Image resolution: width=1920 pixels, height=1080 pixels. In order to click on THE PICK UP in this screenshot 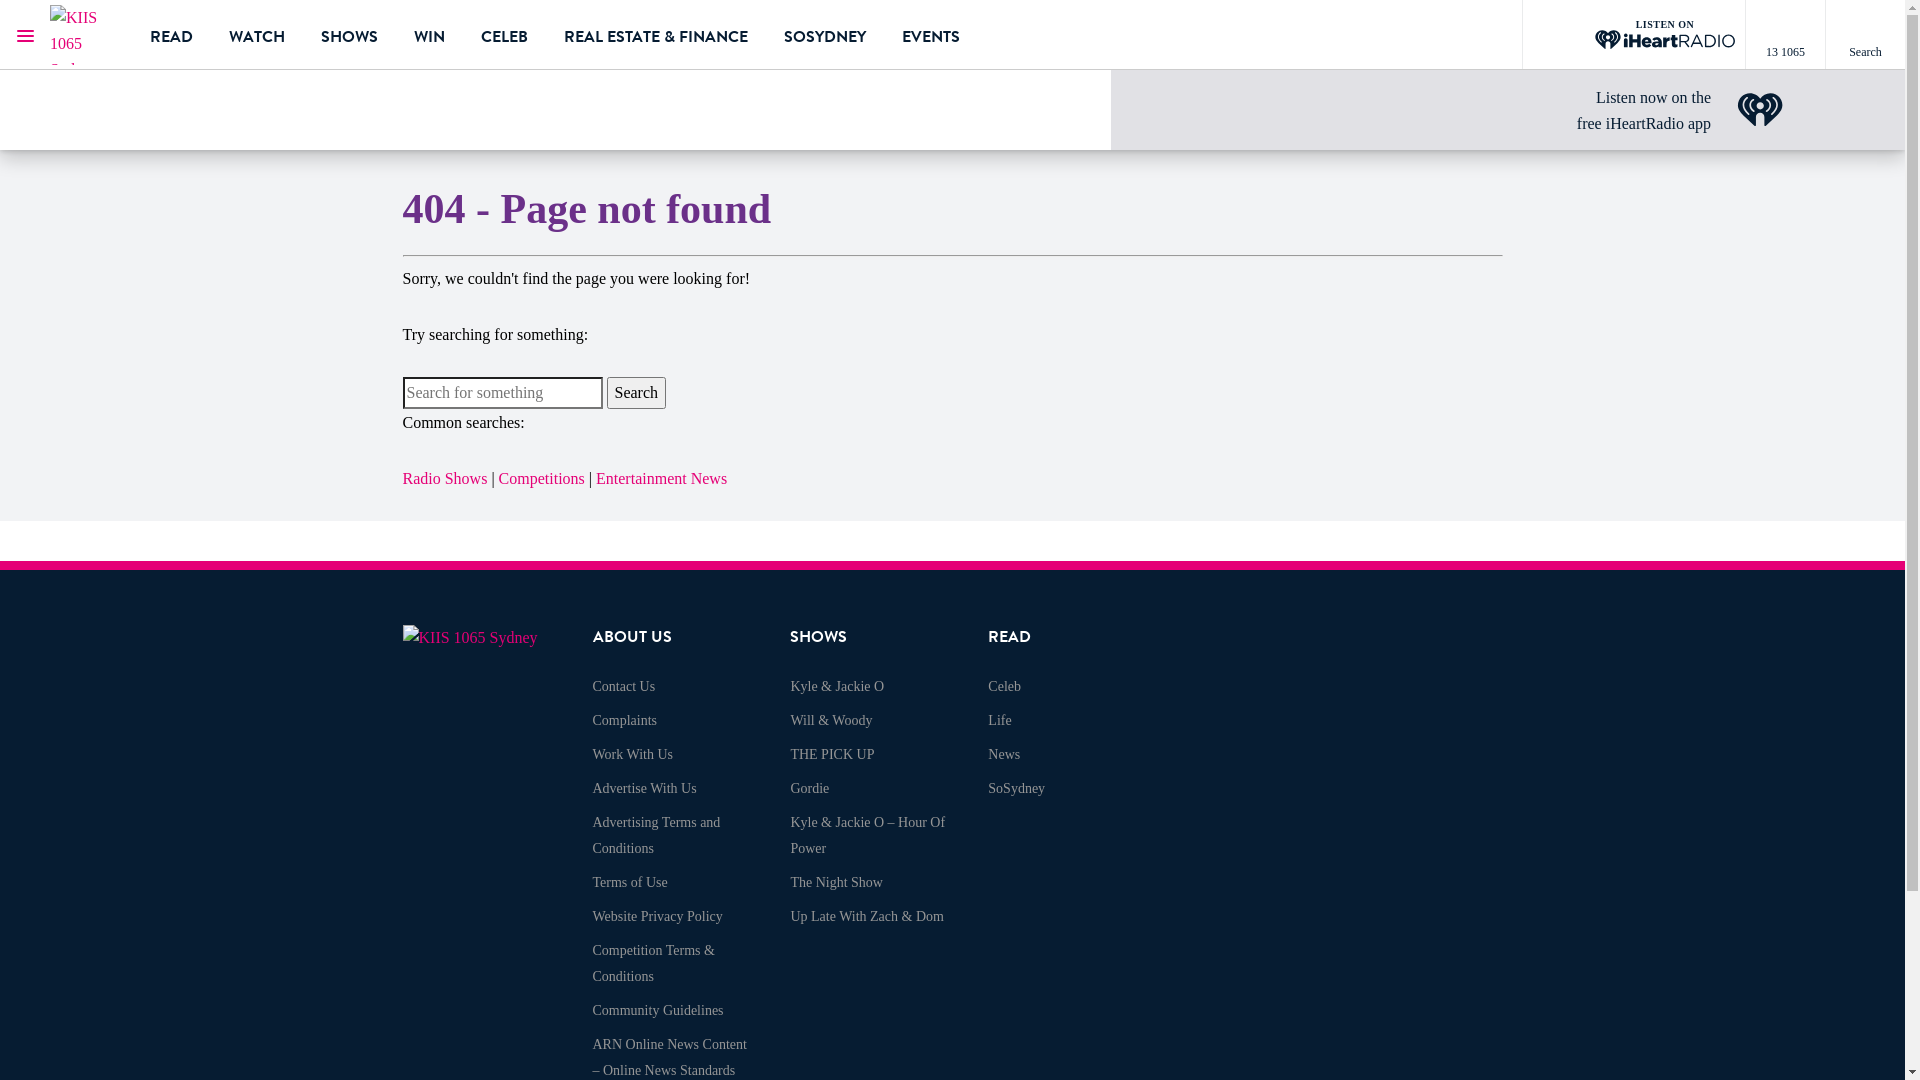, I will do `click(832, 754)`.